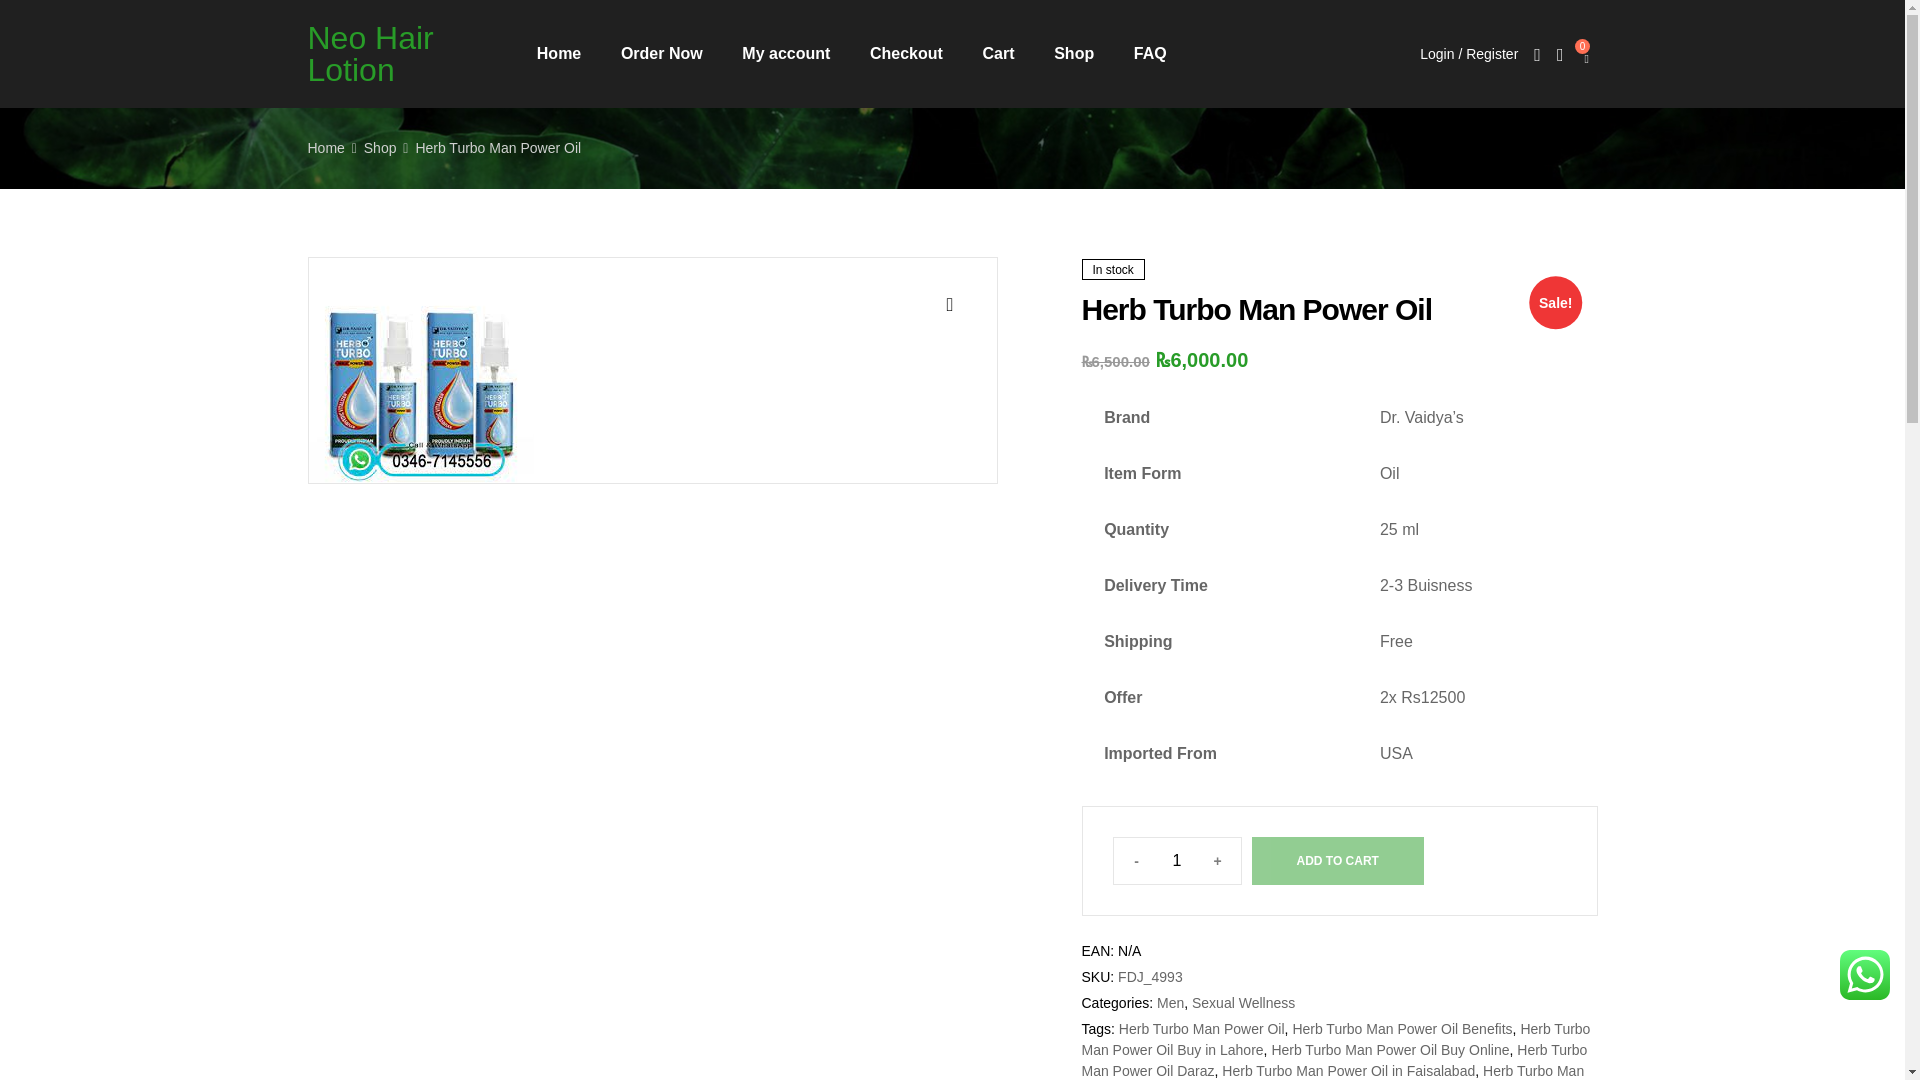 This screenshot has height=1080, width=1920. I want to click on Shop, so click(1074, 54).